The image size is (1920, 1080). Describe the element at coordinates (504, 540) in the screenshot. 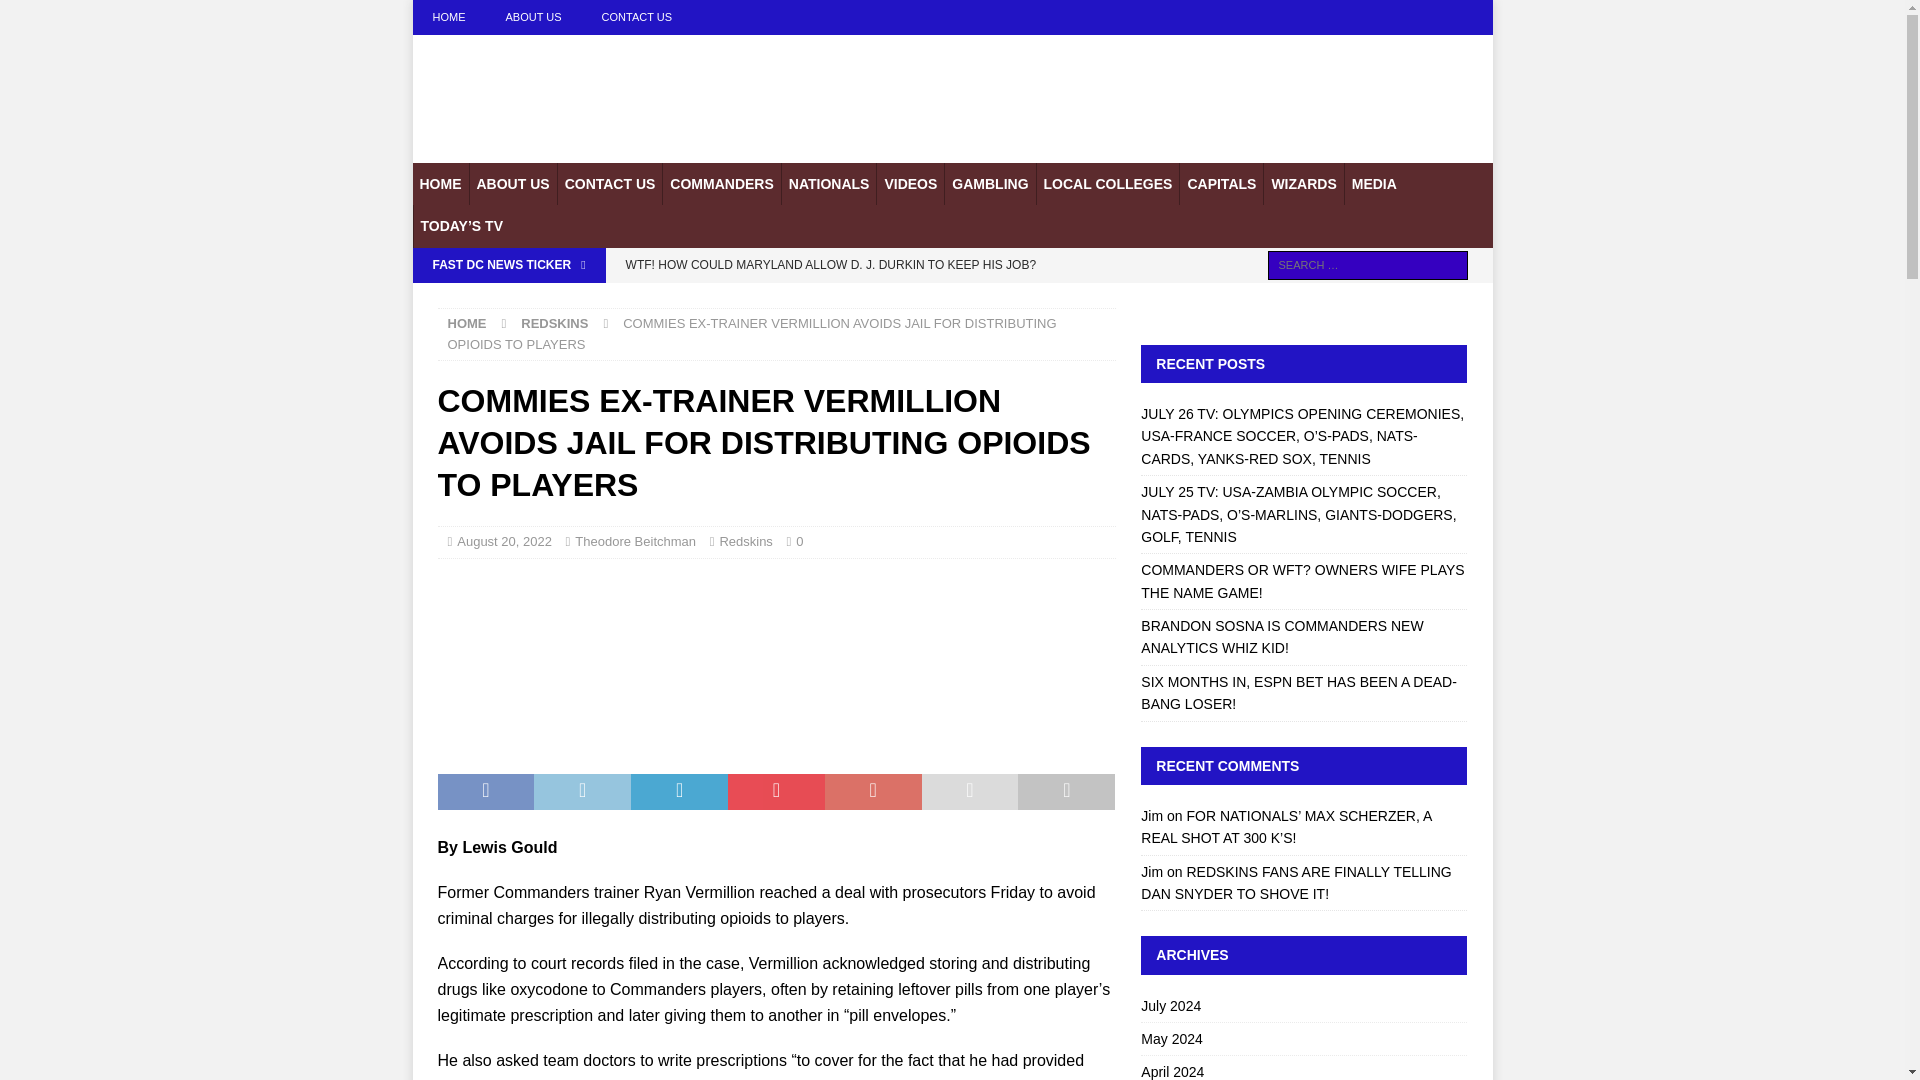

I see `August 20, 2022` at that location.